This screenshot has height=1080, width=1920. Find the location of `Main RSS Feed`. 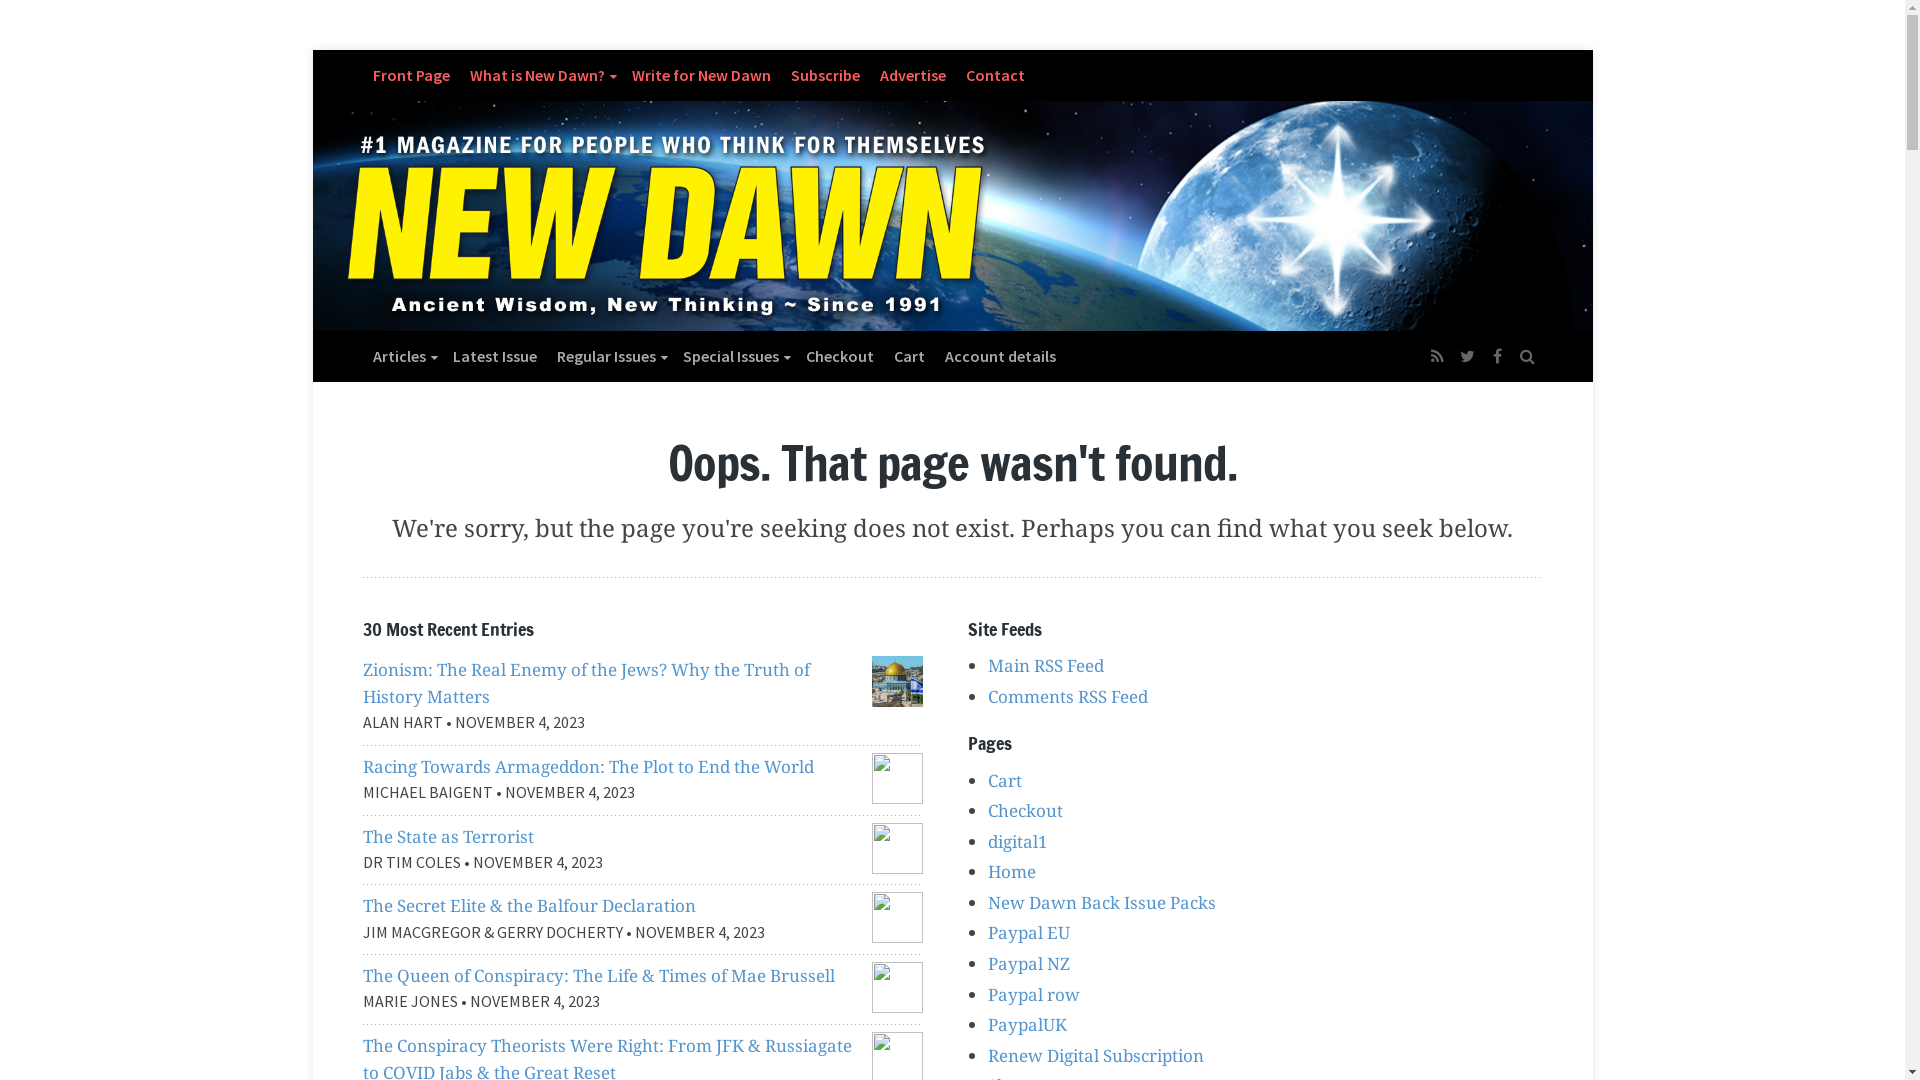

Main RSS Feed is located at coordinates (1046, 666).